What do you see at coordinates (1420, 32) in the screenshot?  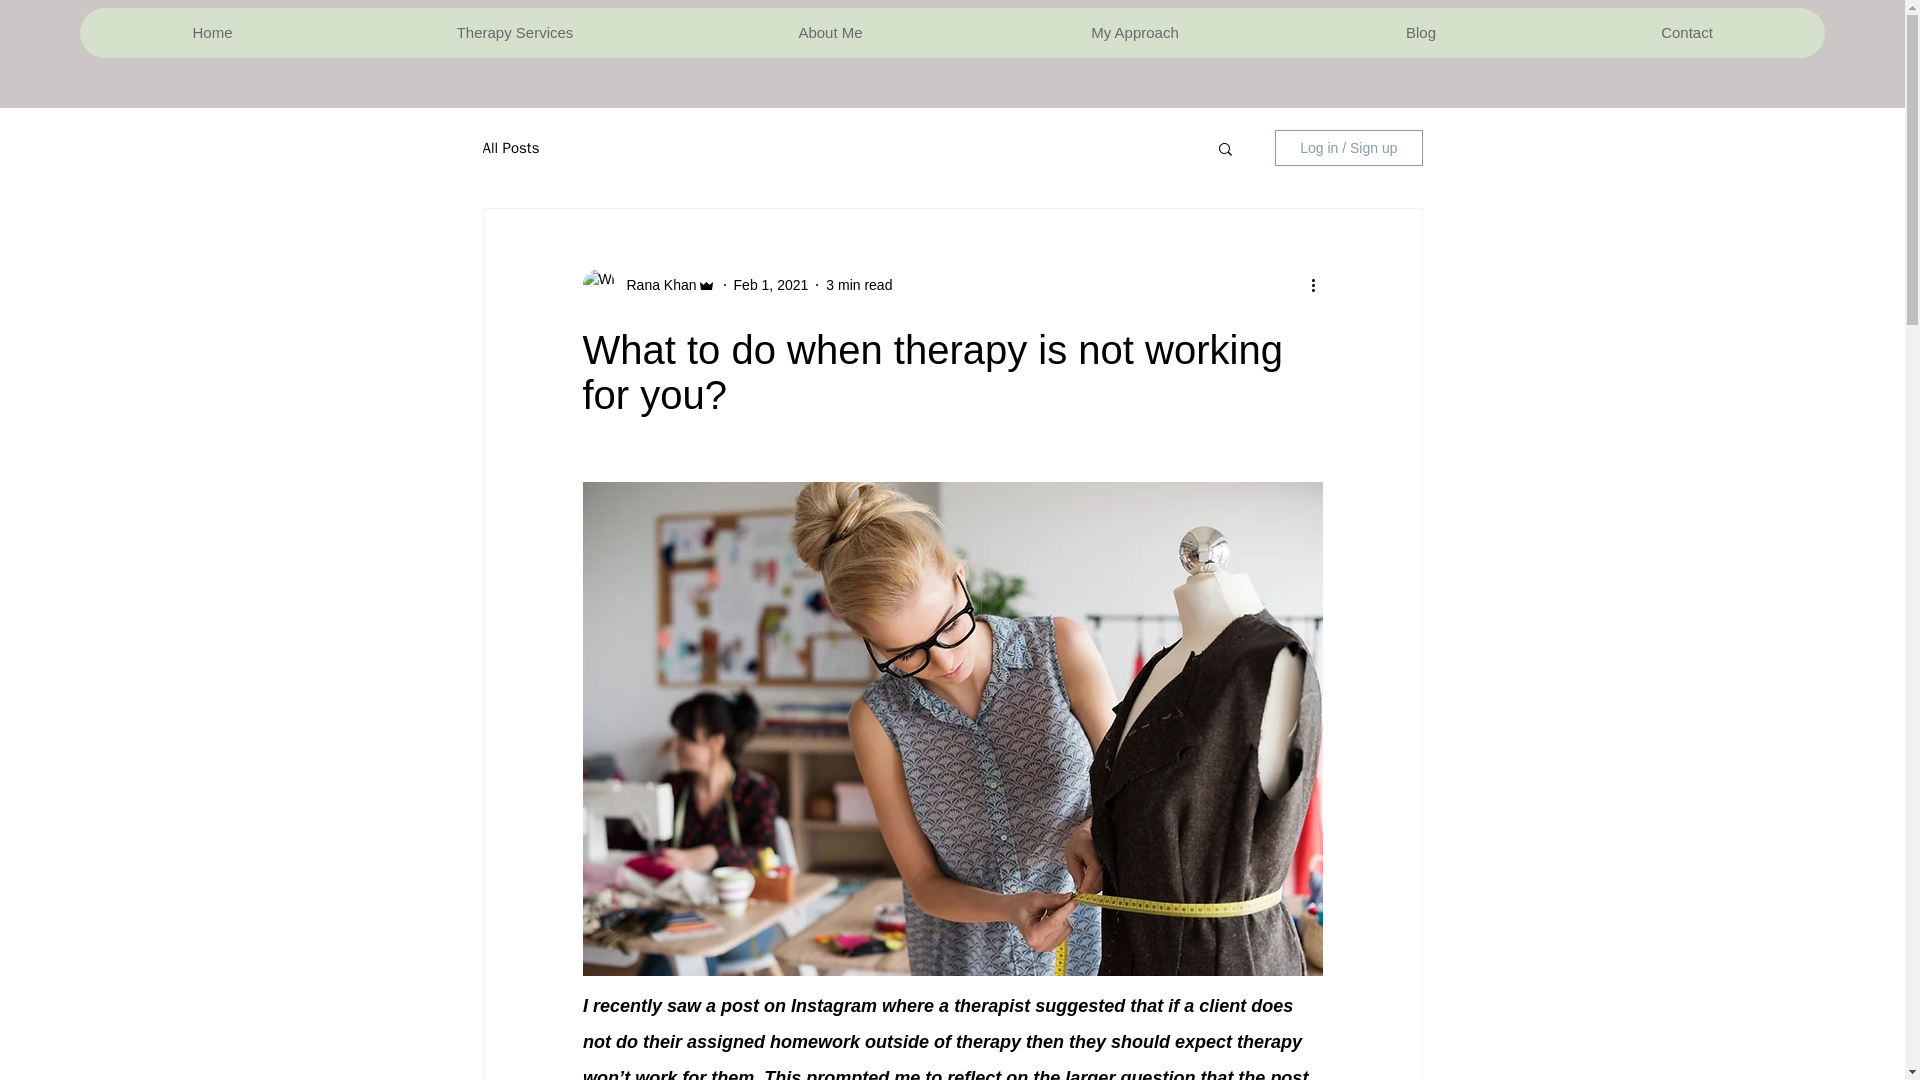 I see `Blog` at bounding box center [1420, 32].